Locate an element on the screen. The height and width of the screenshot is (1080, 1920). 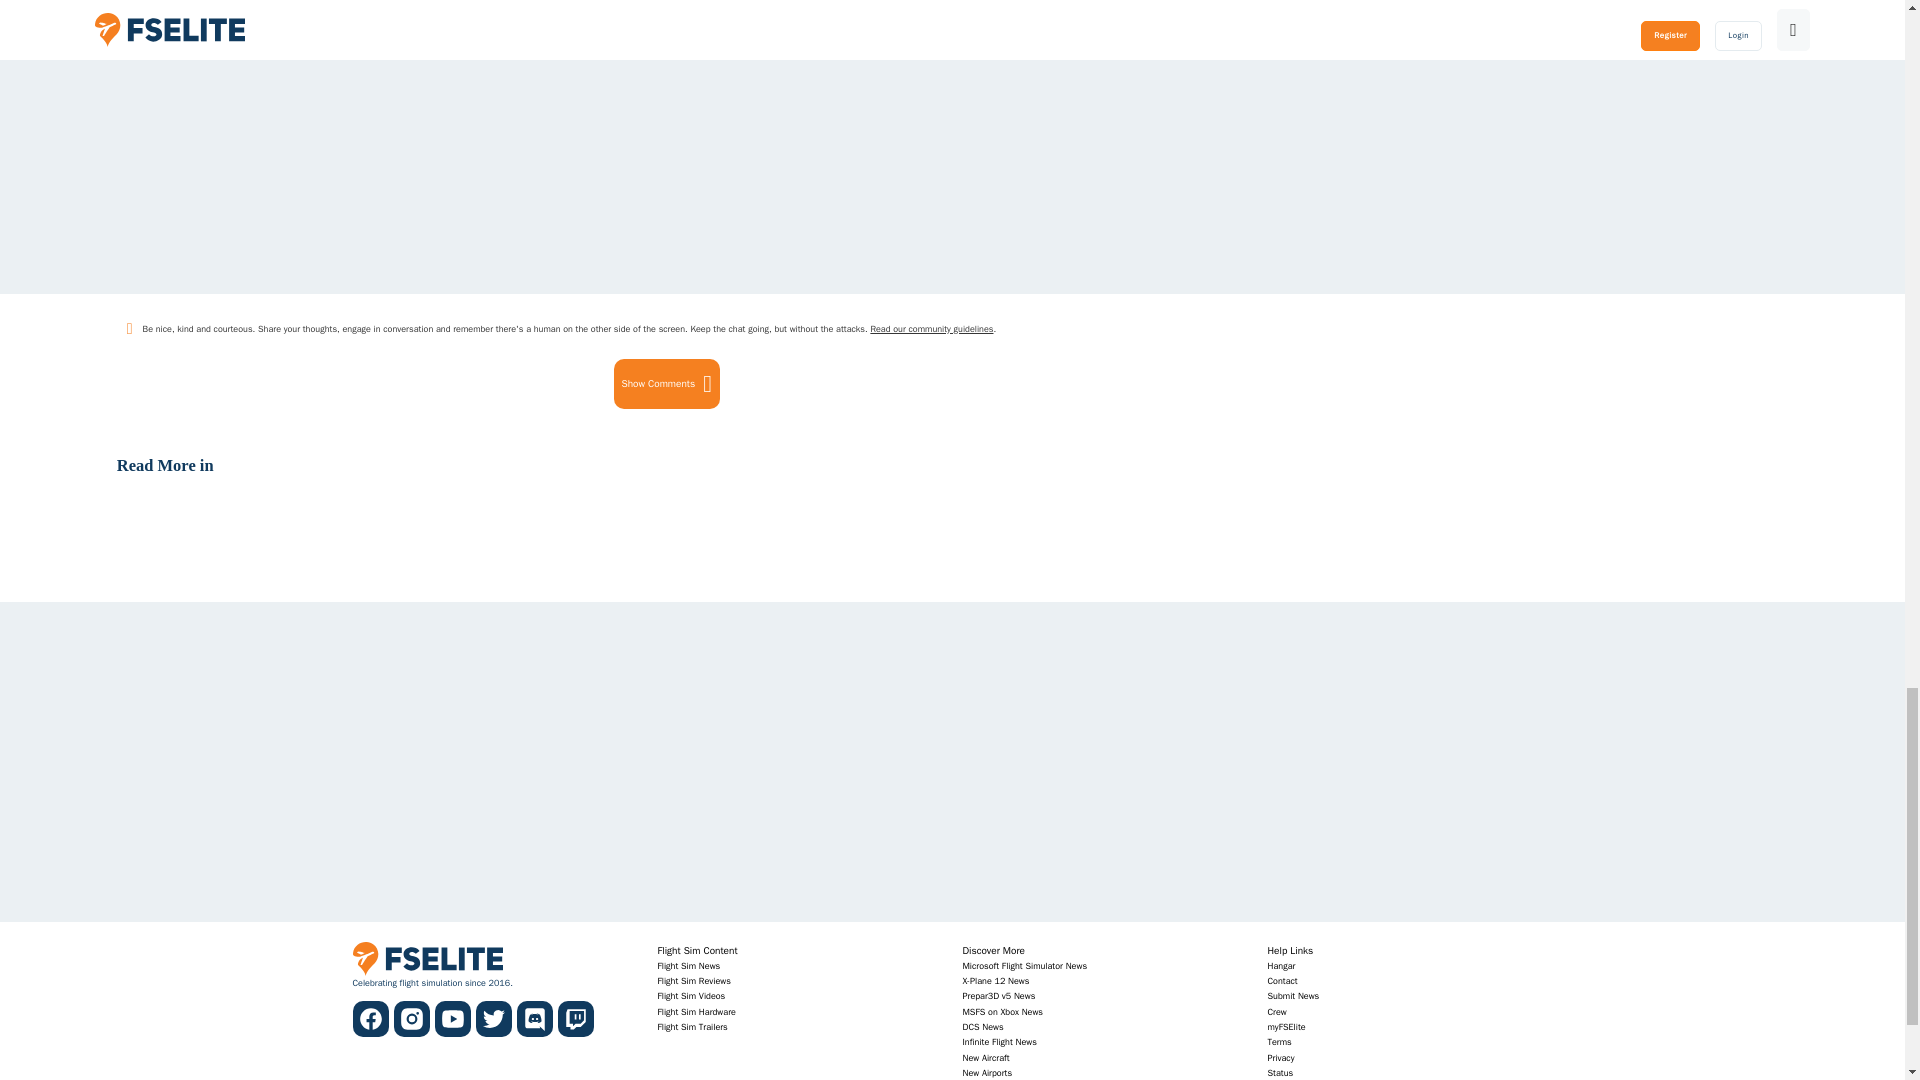
Discover more in Aircraft is located at coordinates (985, 1058).